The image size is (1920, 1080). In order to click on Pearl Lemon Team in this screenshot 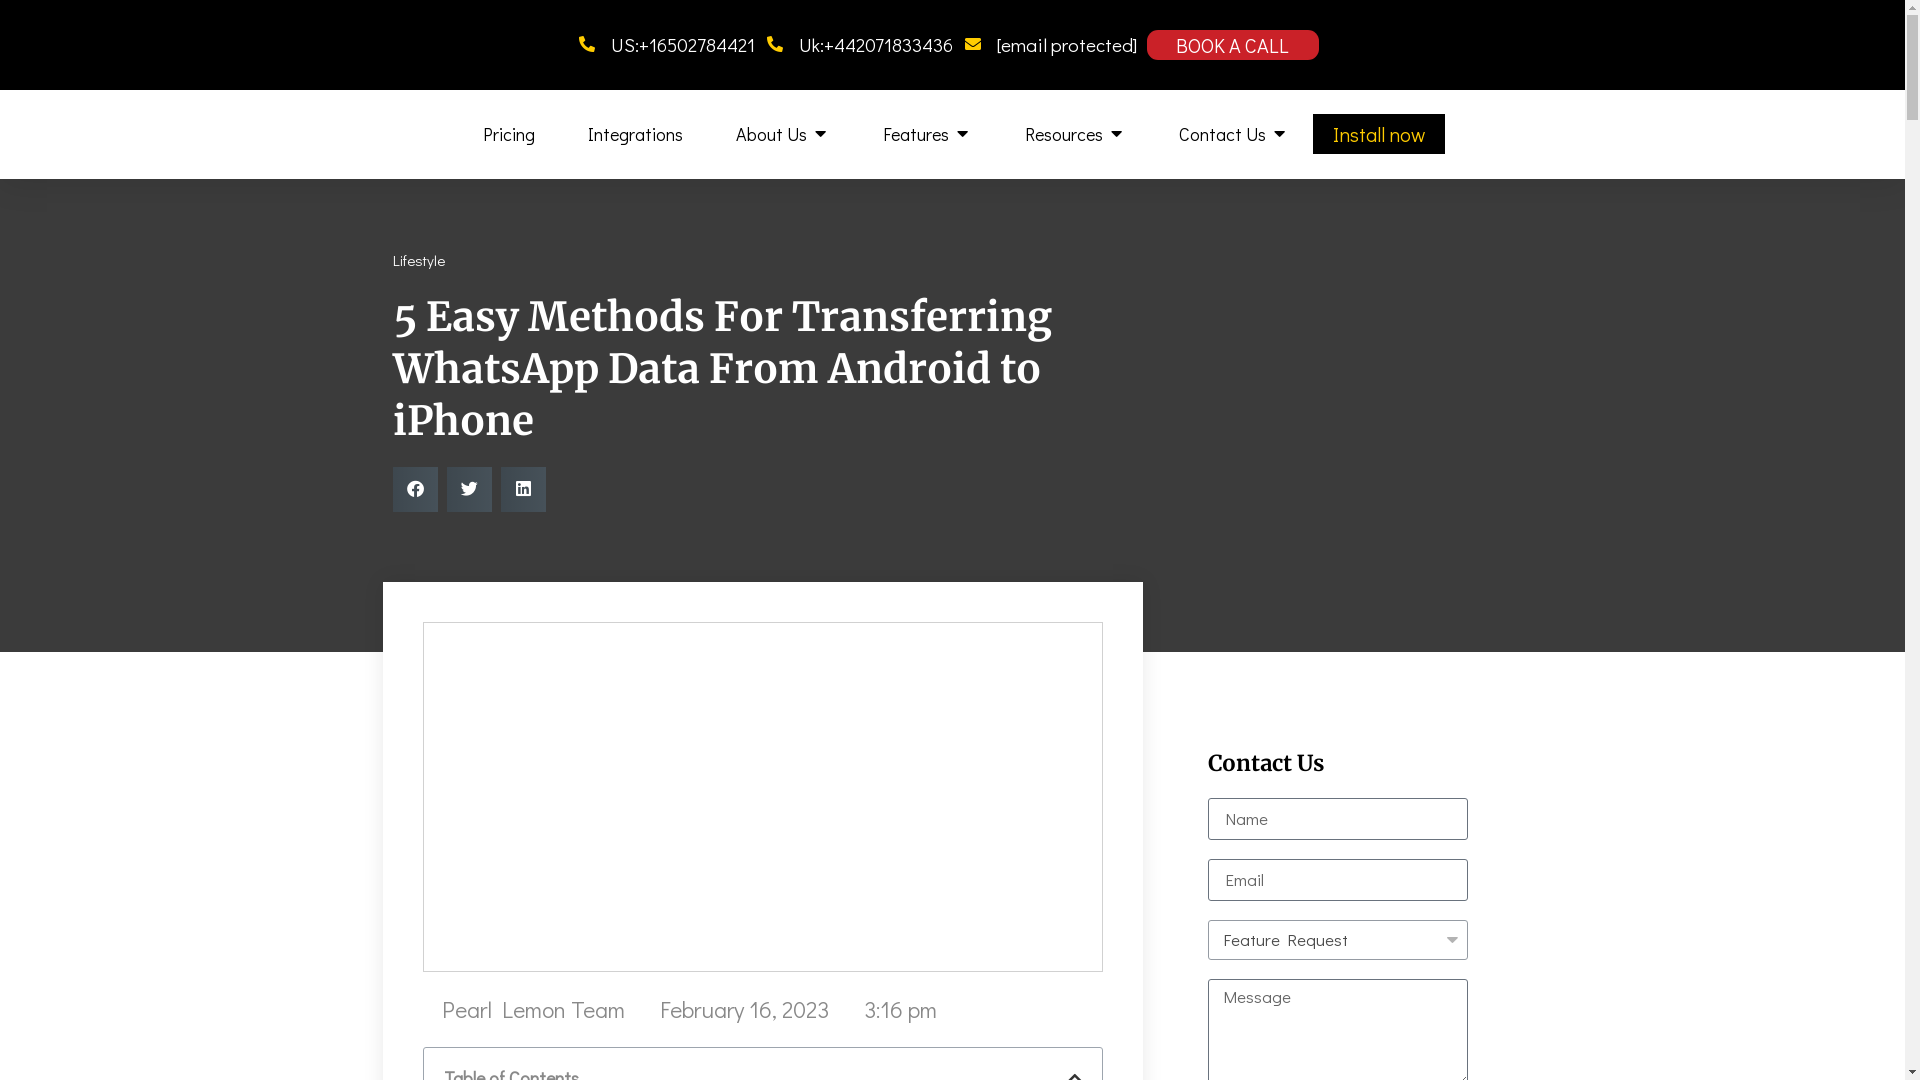, I will do `click(523, 1010)`.